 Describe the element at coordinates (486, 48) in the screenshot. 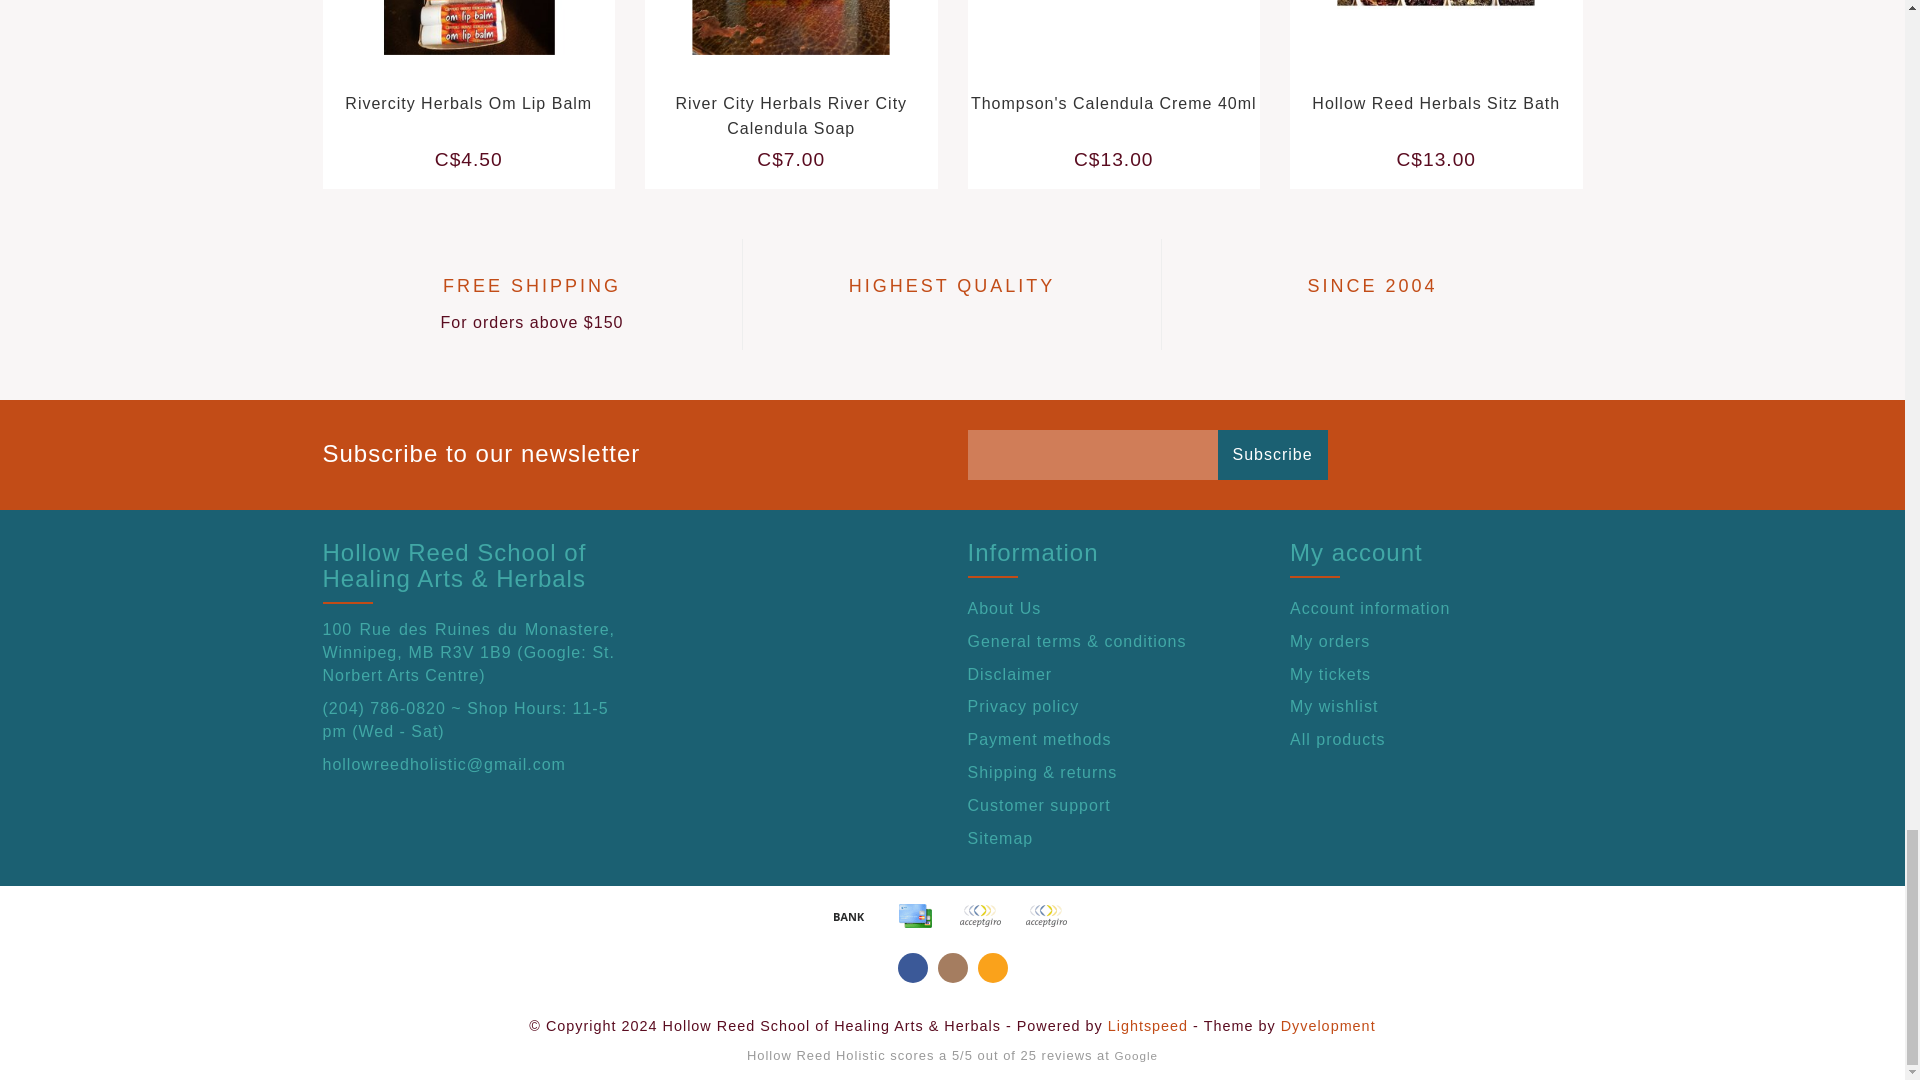

I see `Rivercity Herbals Om Lip Balm` at that location.